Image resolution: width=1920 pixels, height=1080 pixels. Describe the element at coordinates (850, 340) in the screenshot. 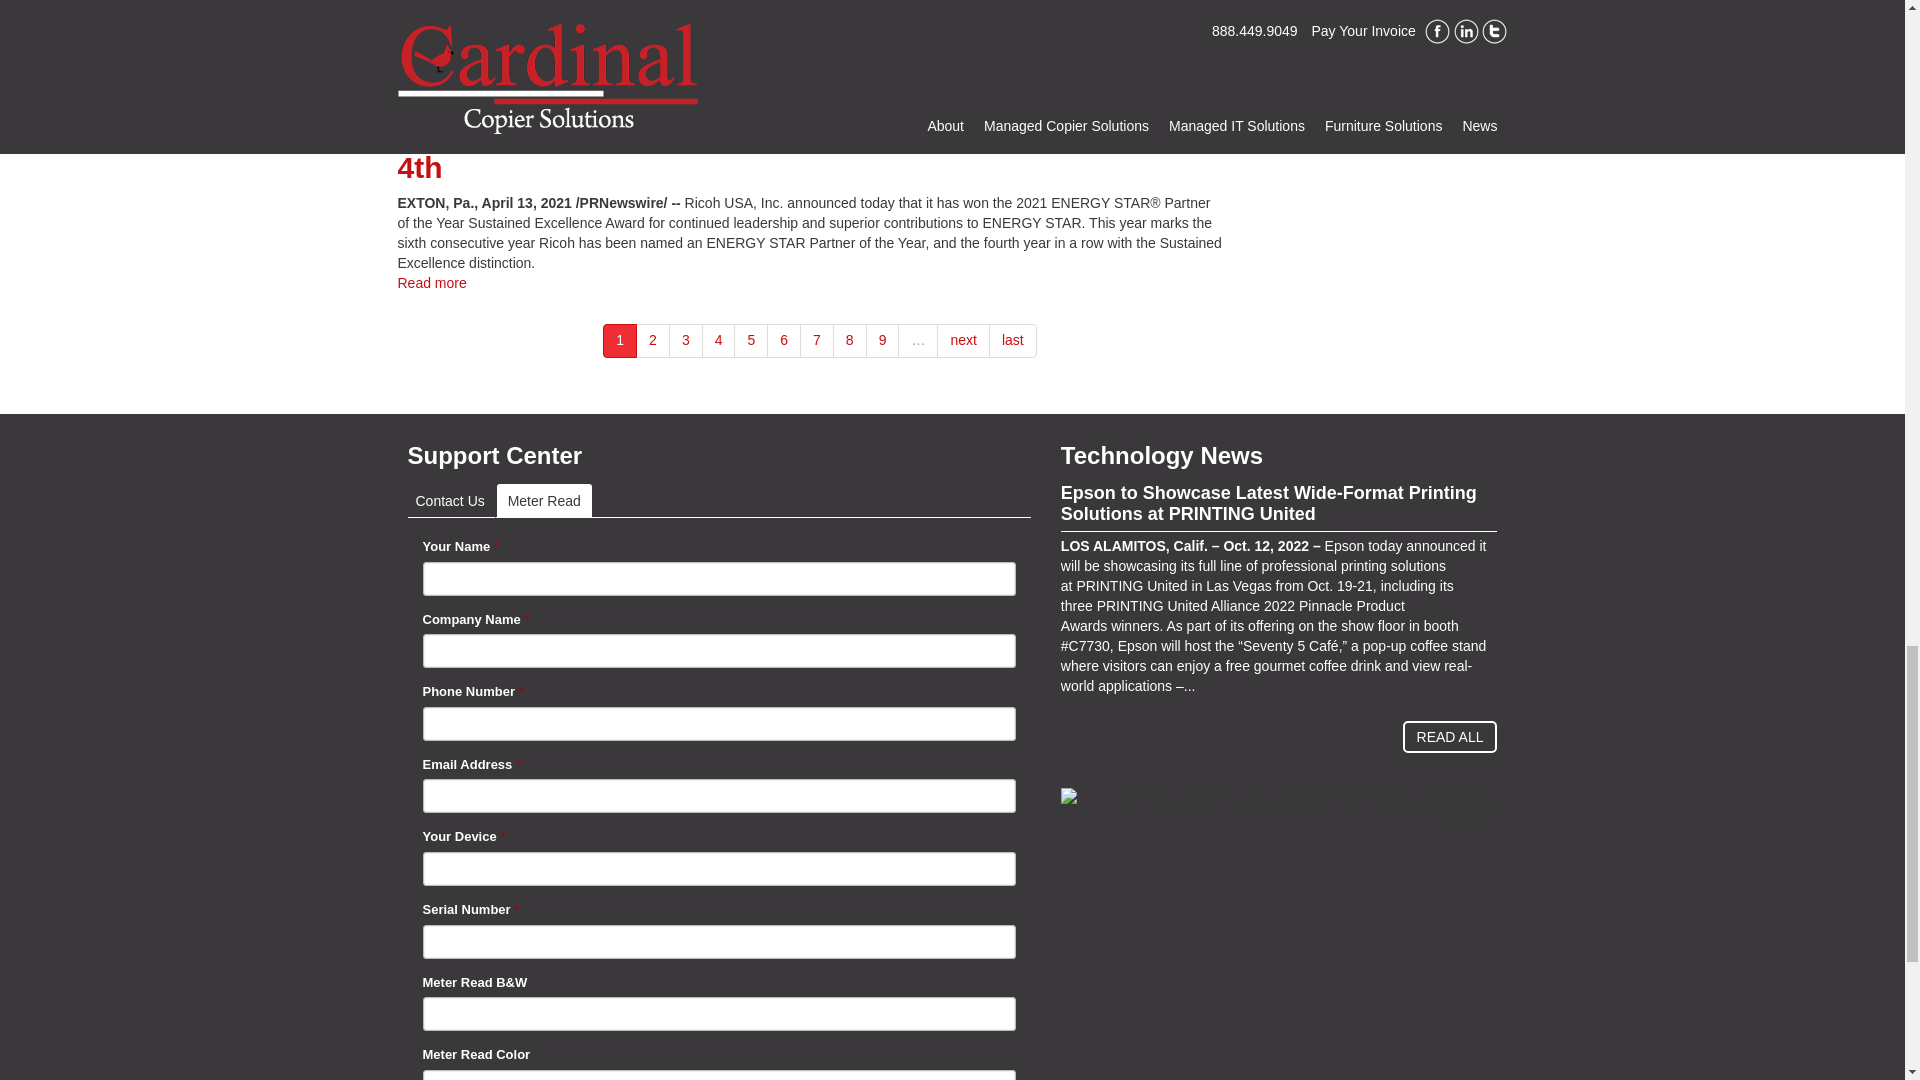

I see `Go to page 8` at that location.